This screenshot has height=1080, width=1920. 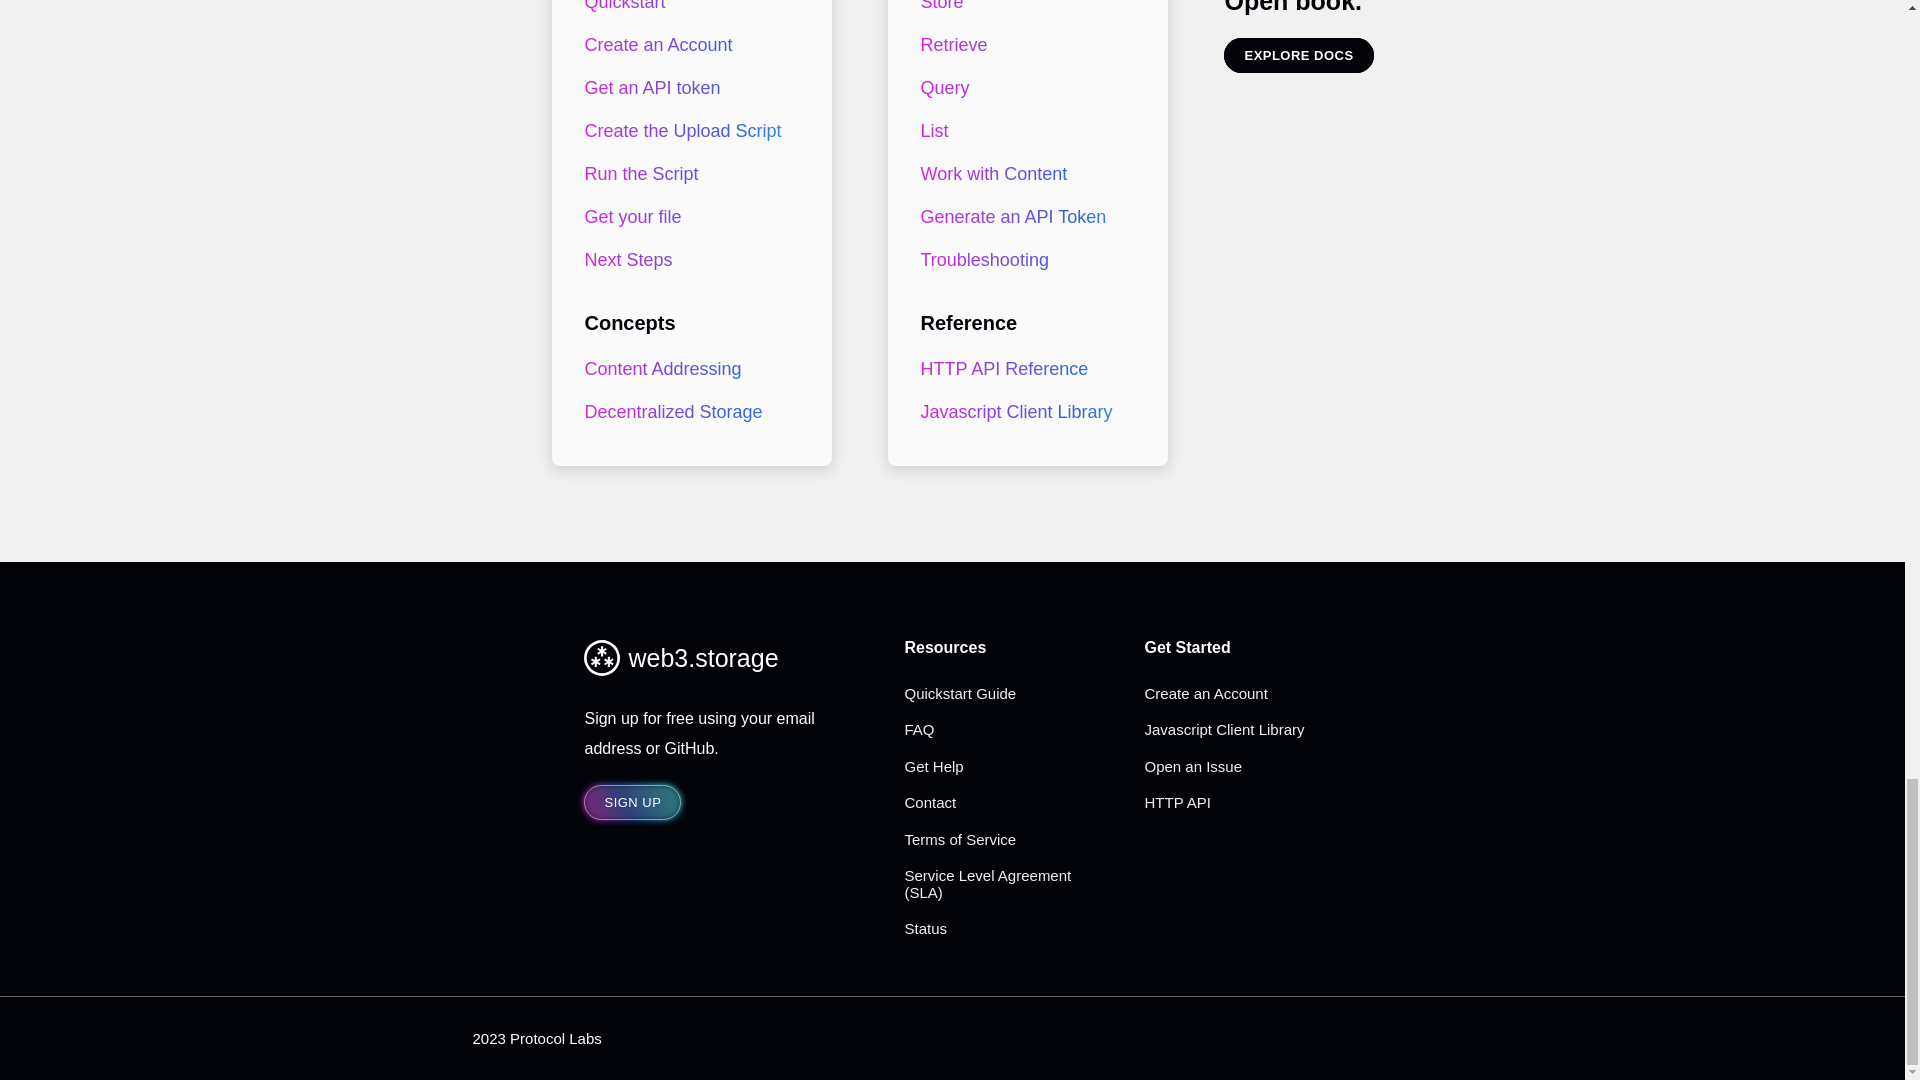 I want to click on Get an API token, so click(x=687, y=88).